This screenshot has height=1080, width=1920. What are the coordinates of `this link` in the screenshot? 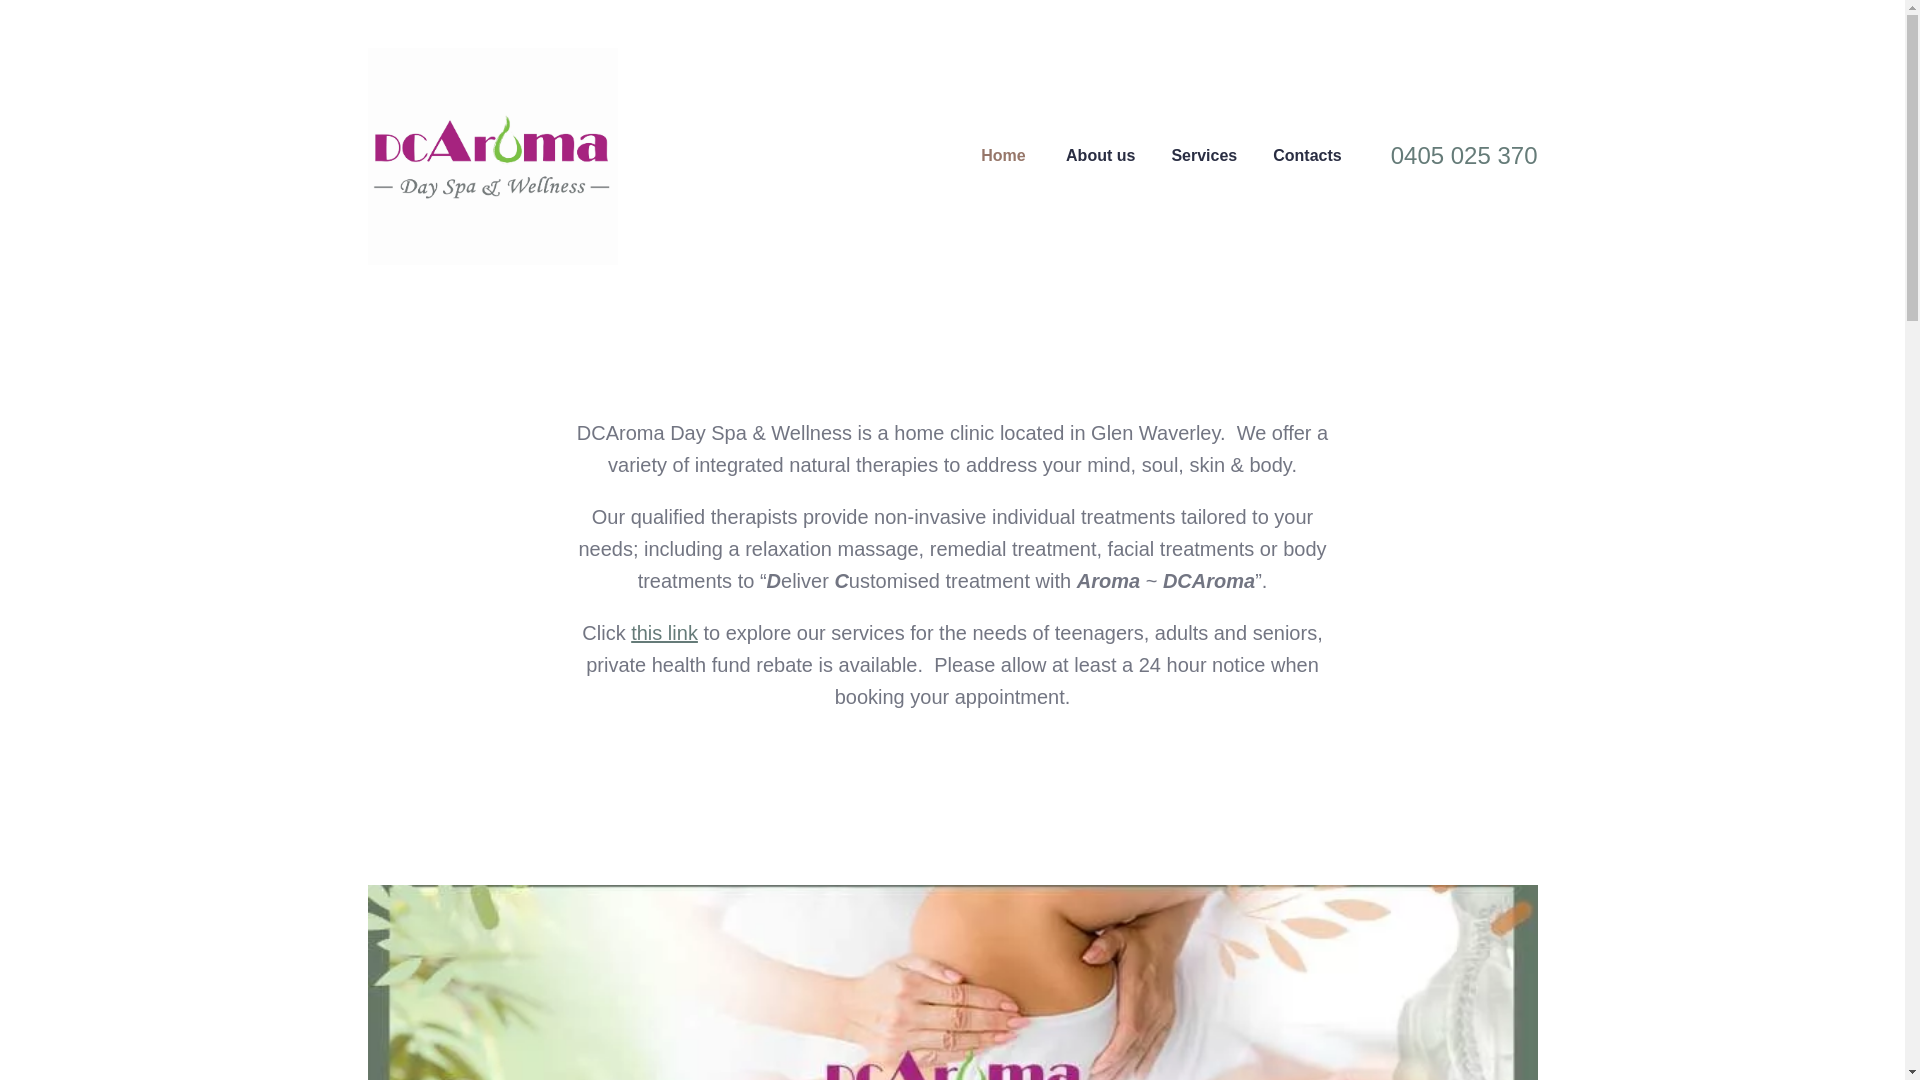 It's located at (664, 633).